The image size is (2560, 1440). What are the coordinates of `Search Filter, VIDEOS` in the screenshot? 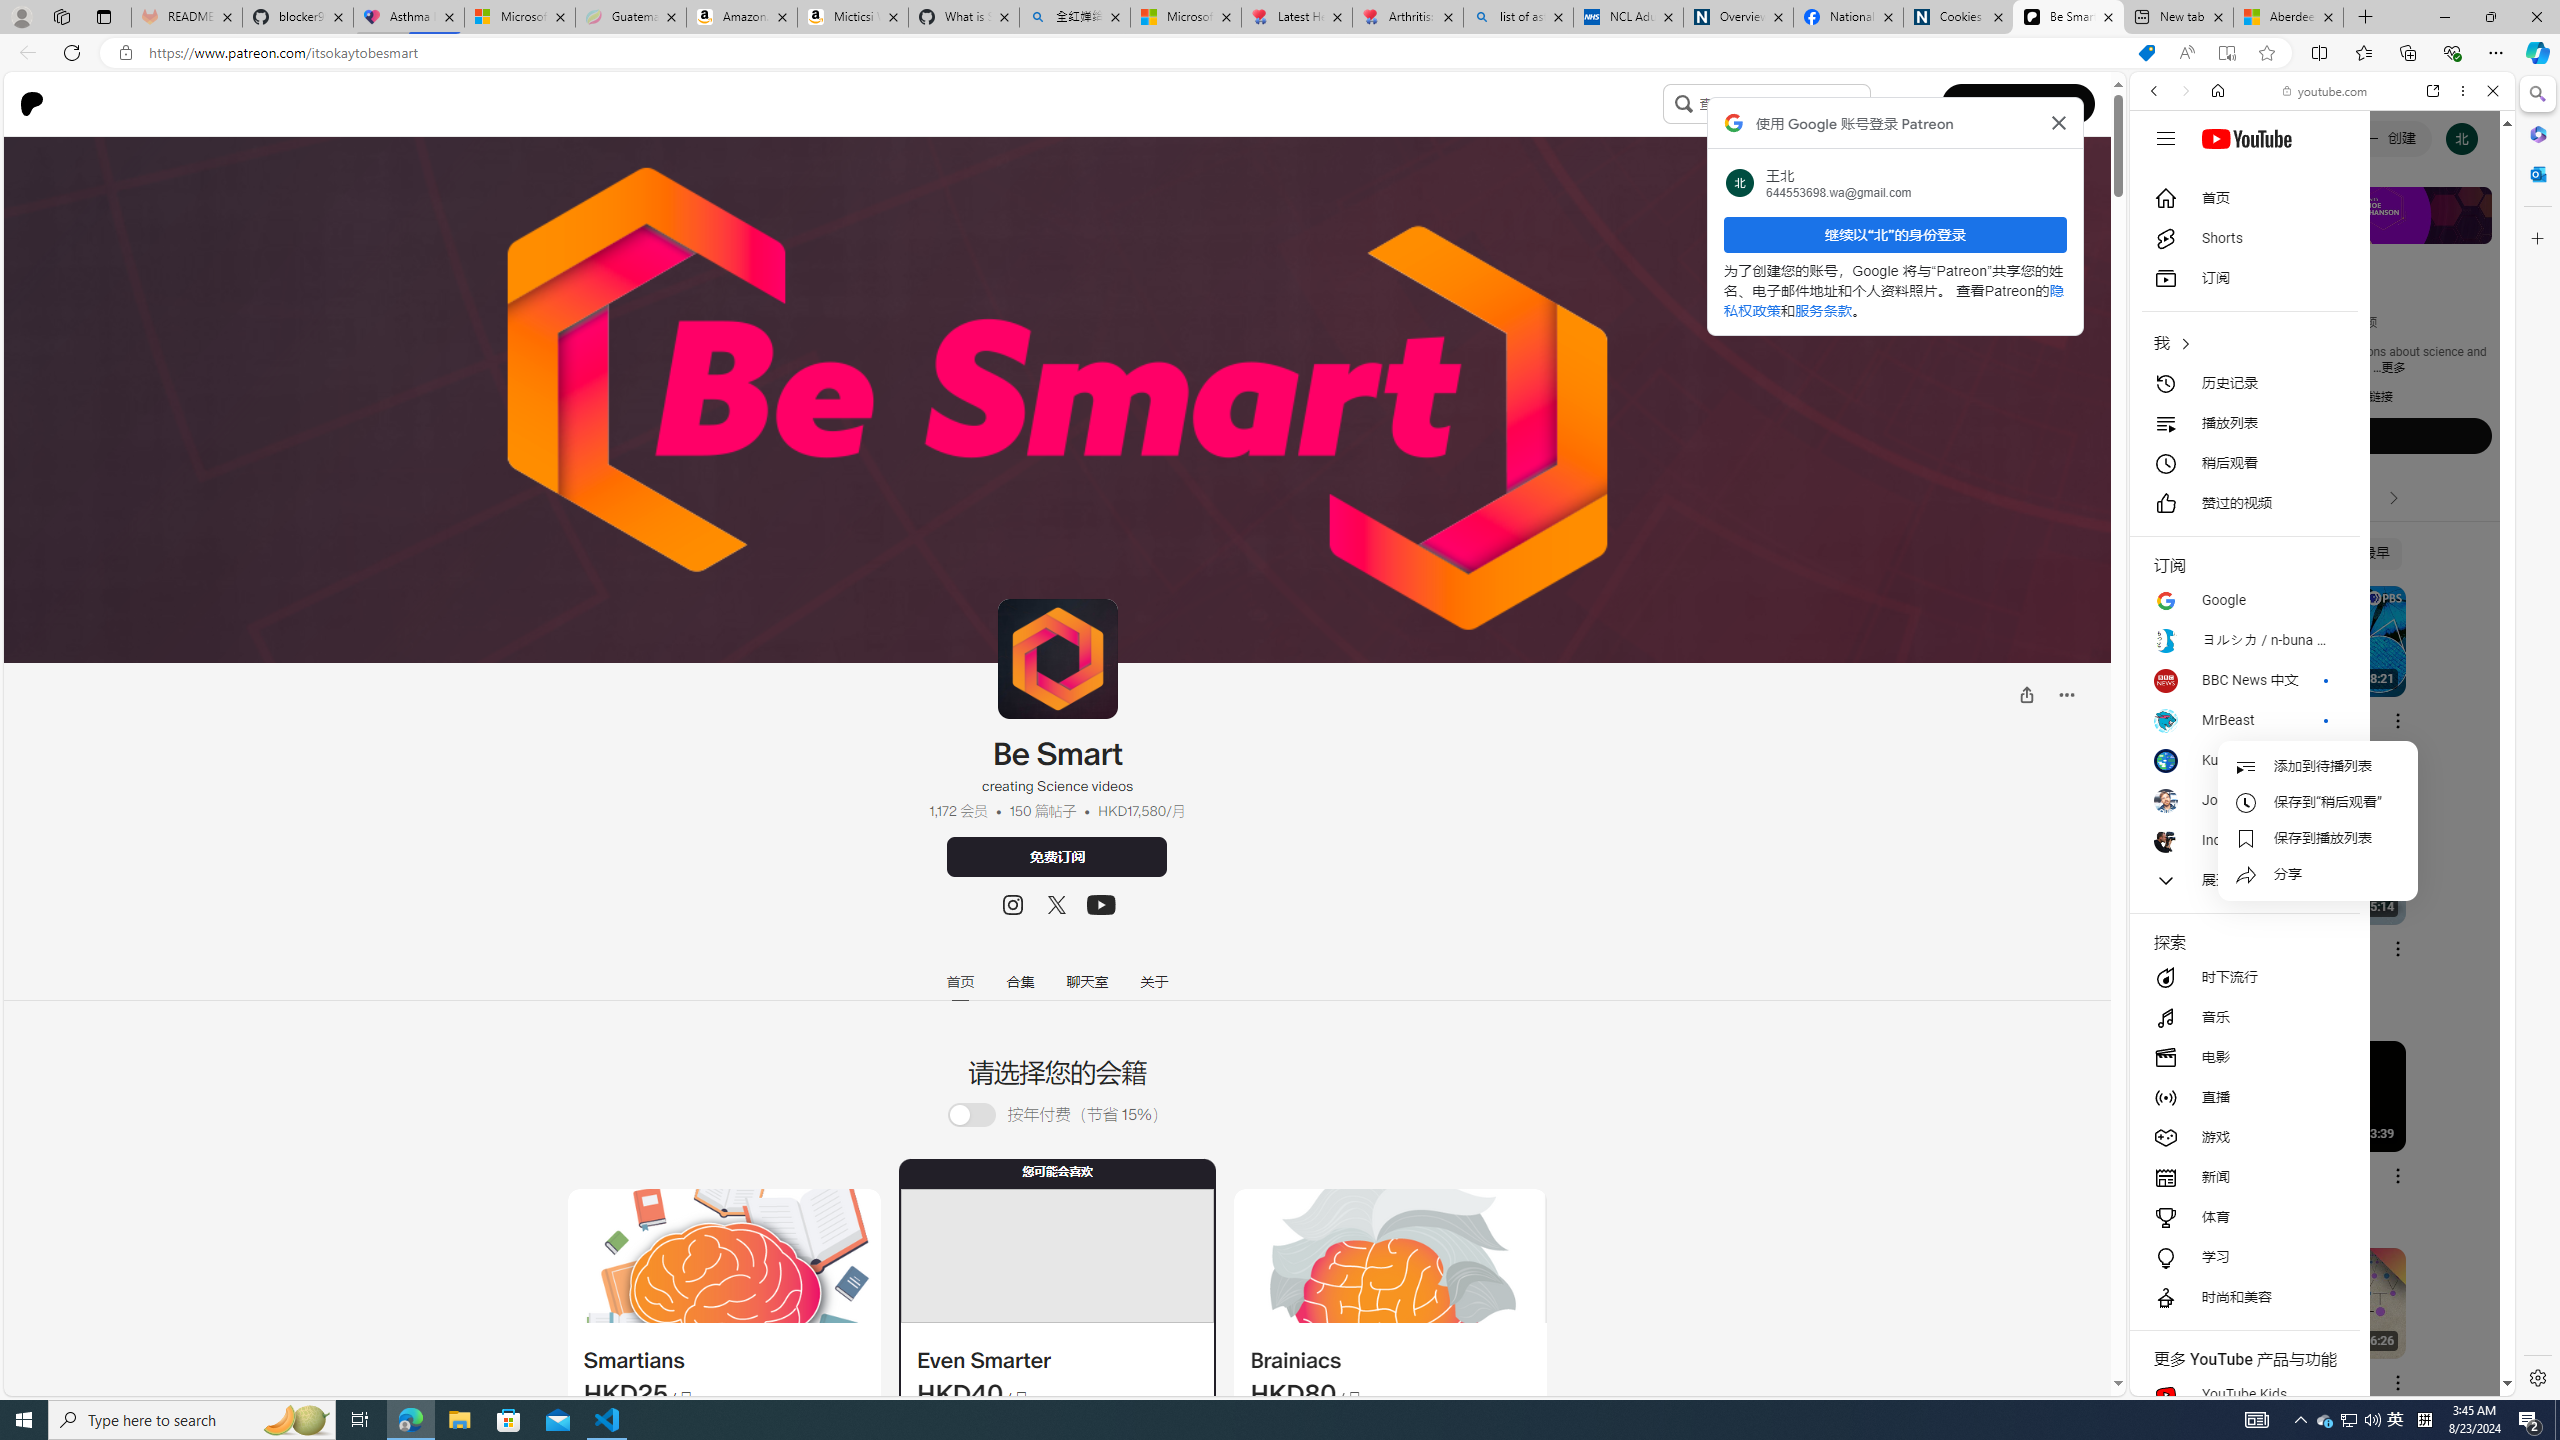 It's located at (2287, 228).